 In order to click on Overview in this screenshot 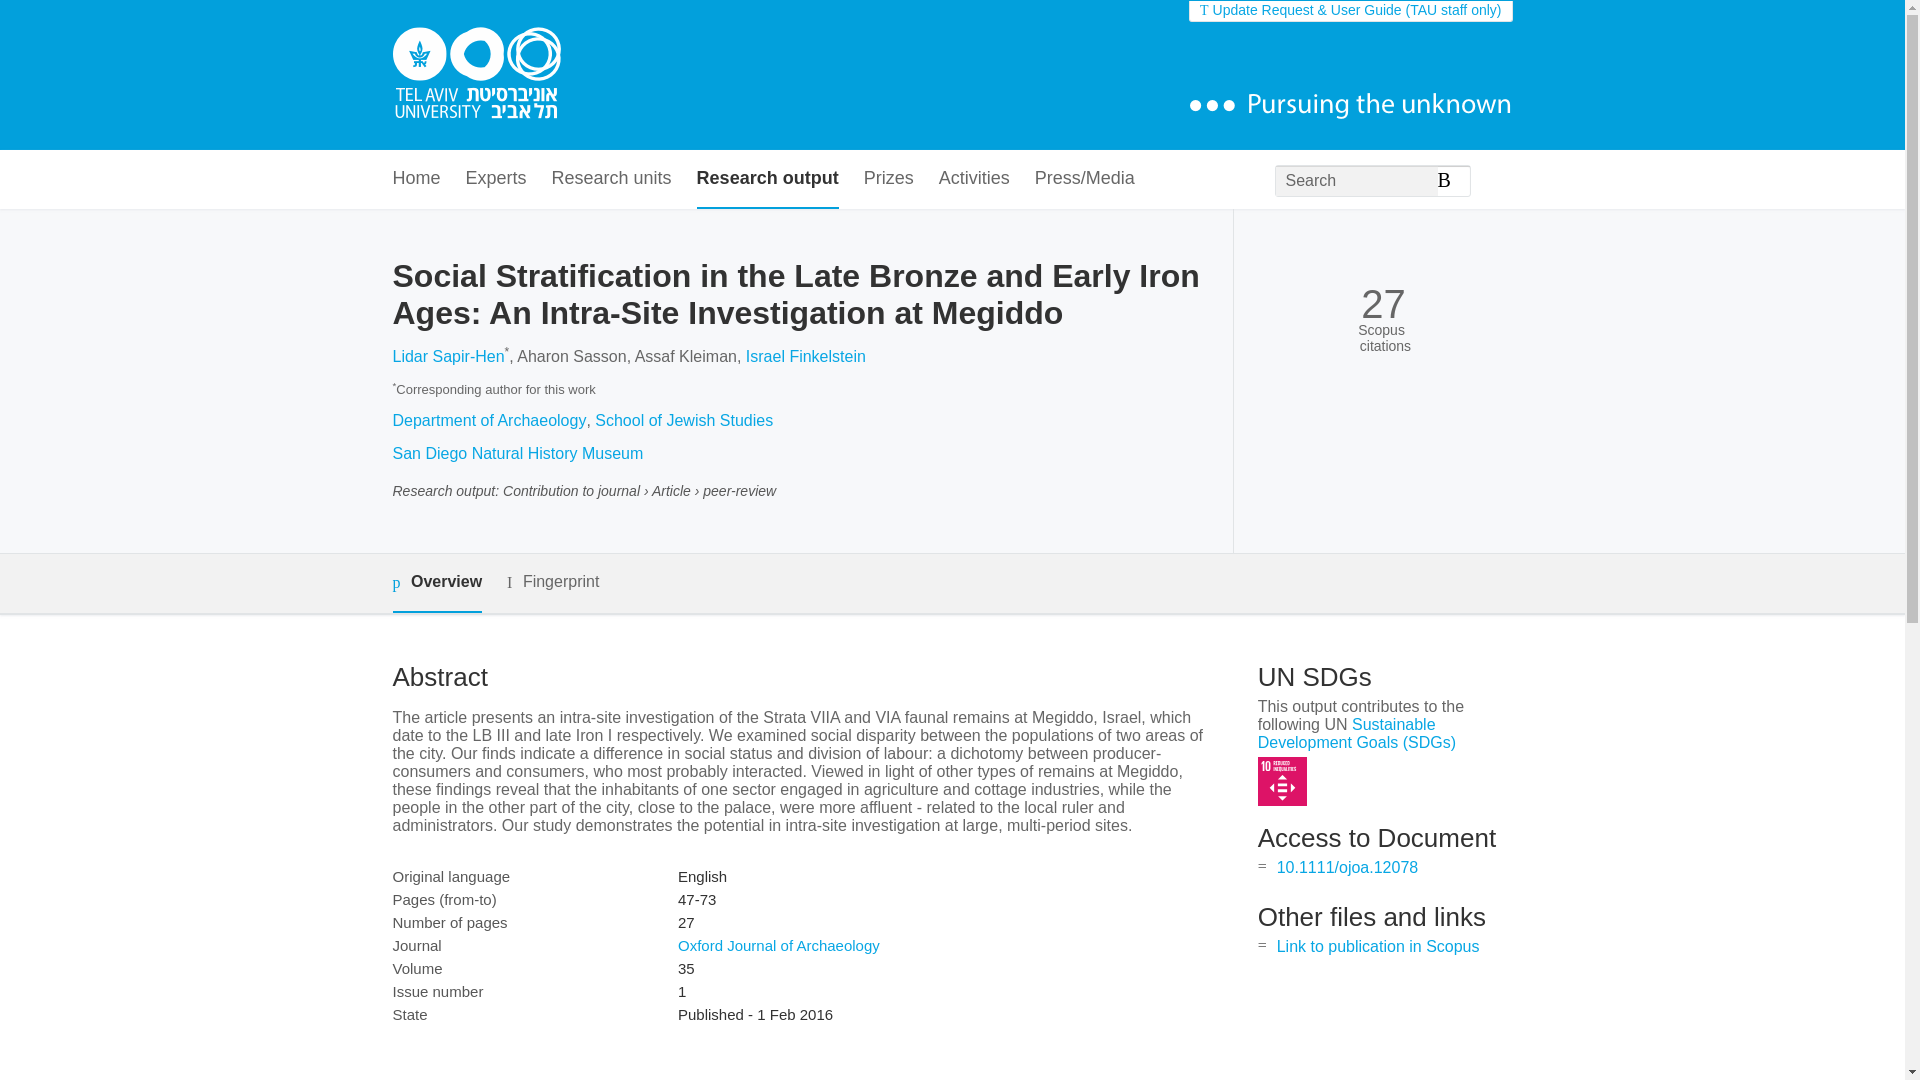, I will do `click(436, 584)`.